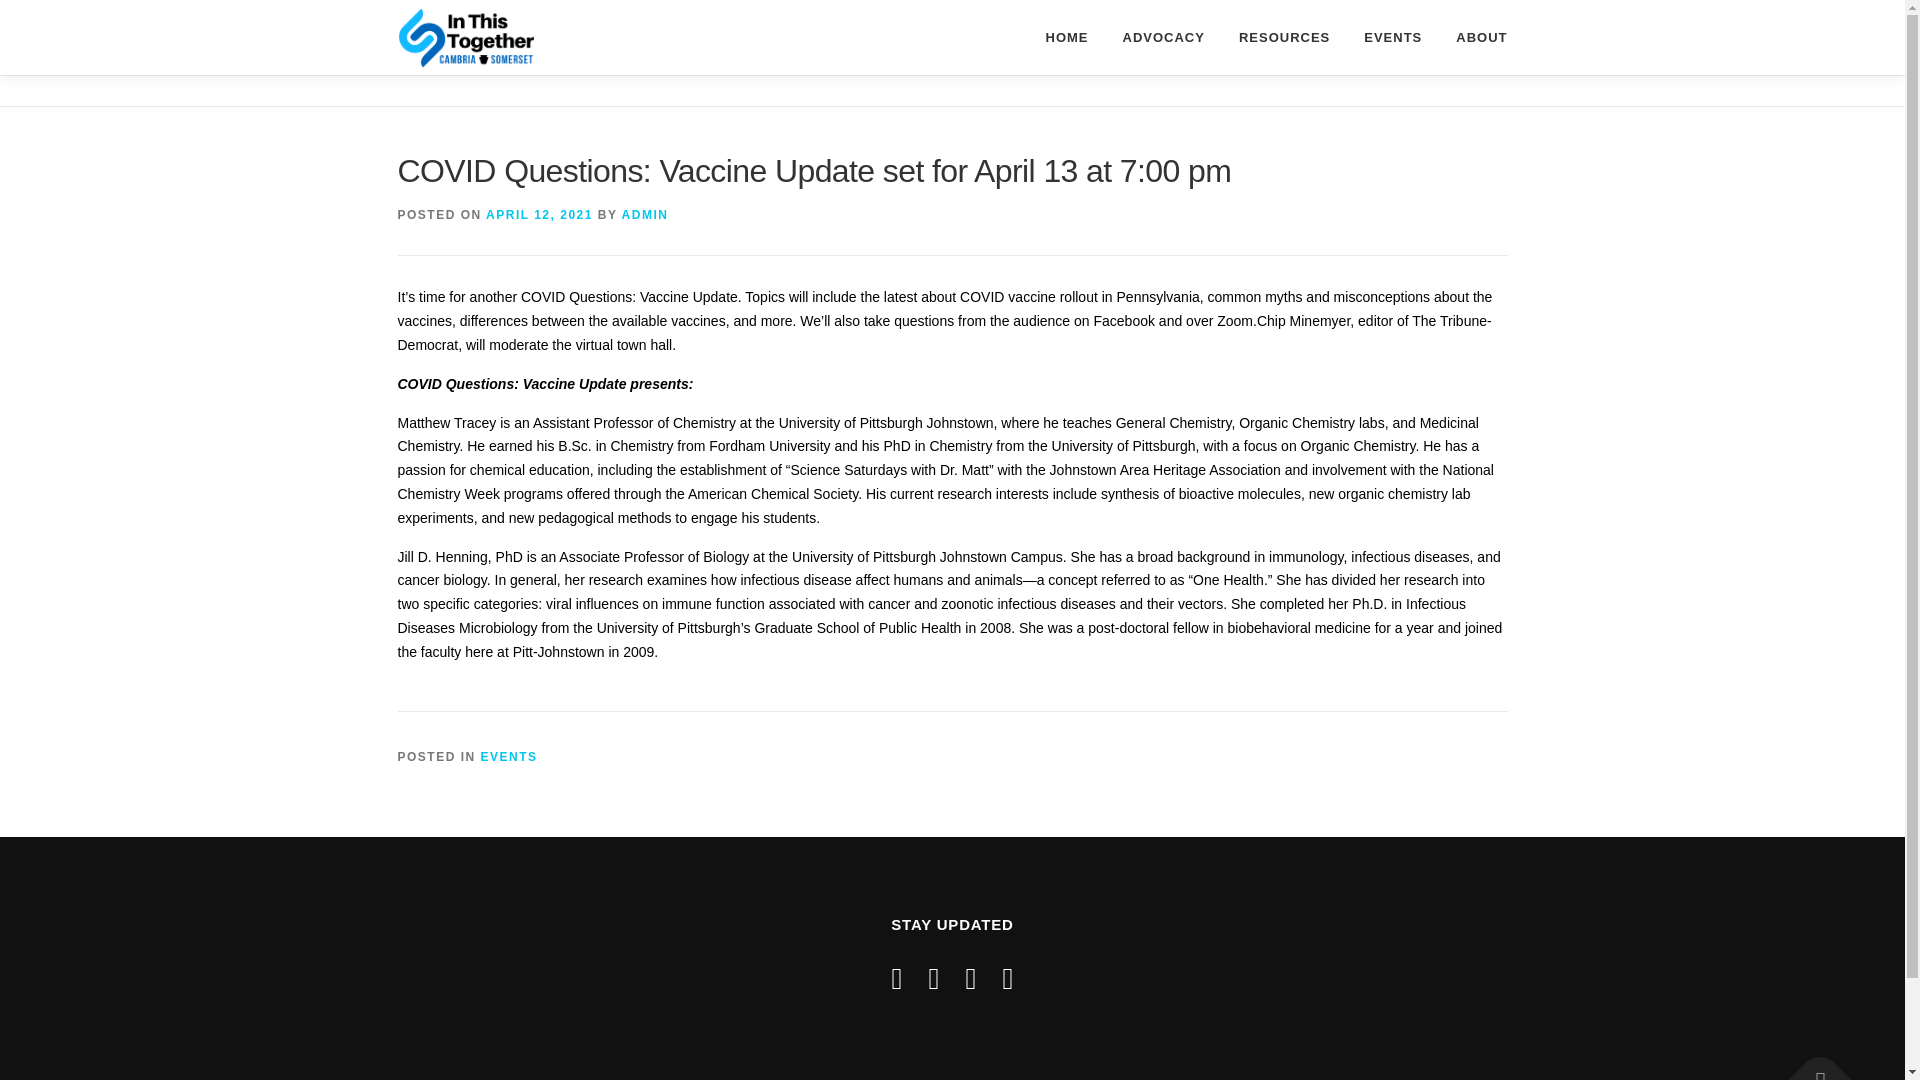 The width and height of the screenshot is (1920, 1080). I want to click on EVENTS, so click(509, 756).